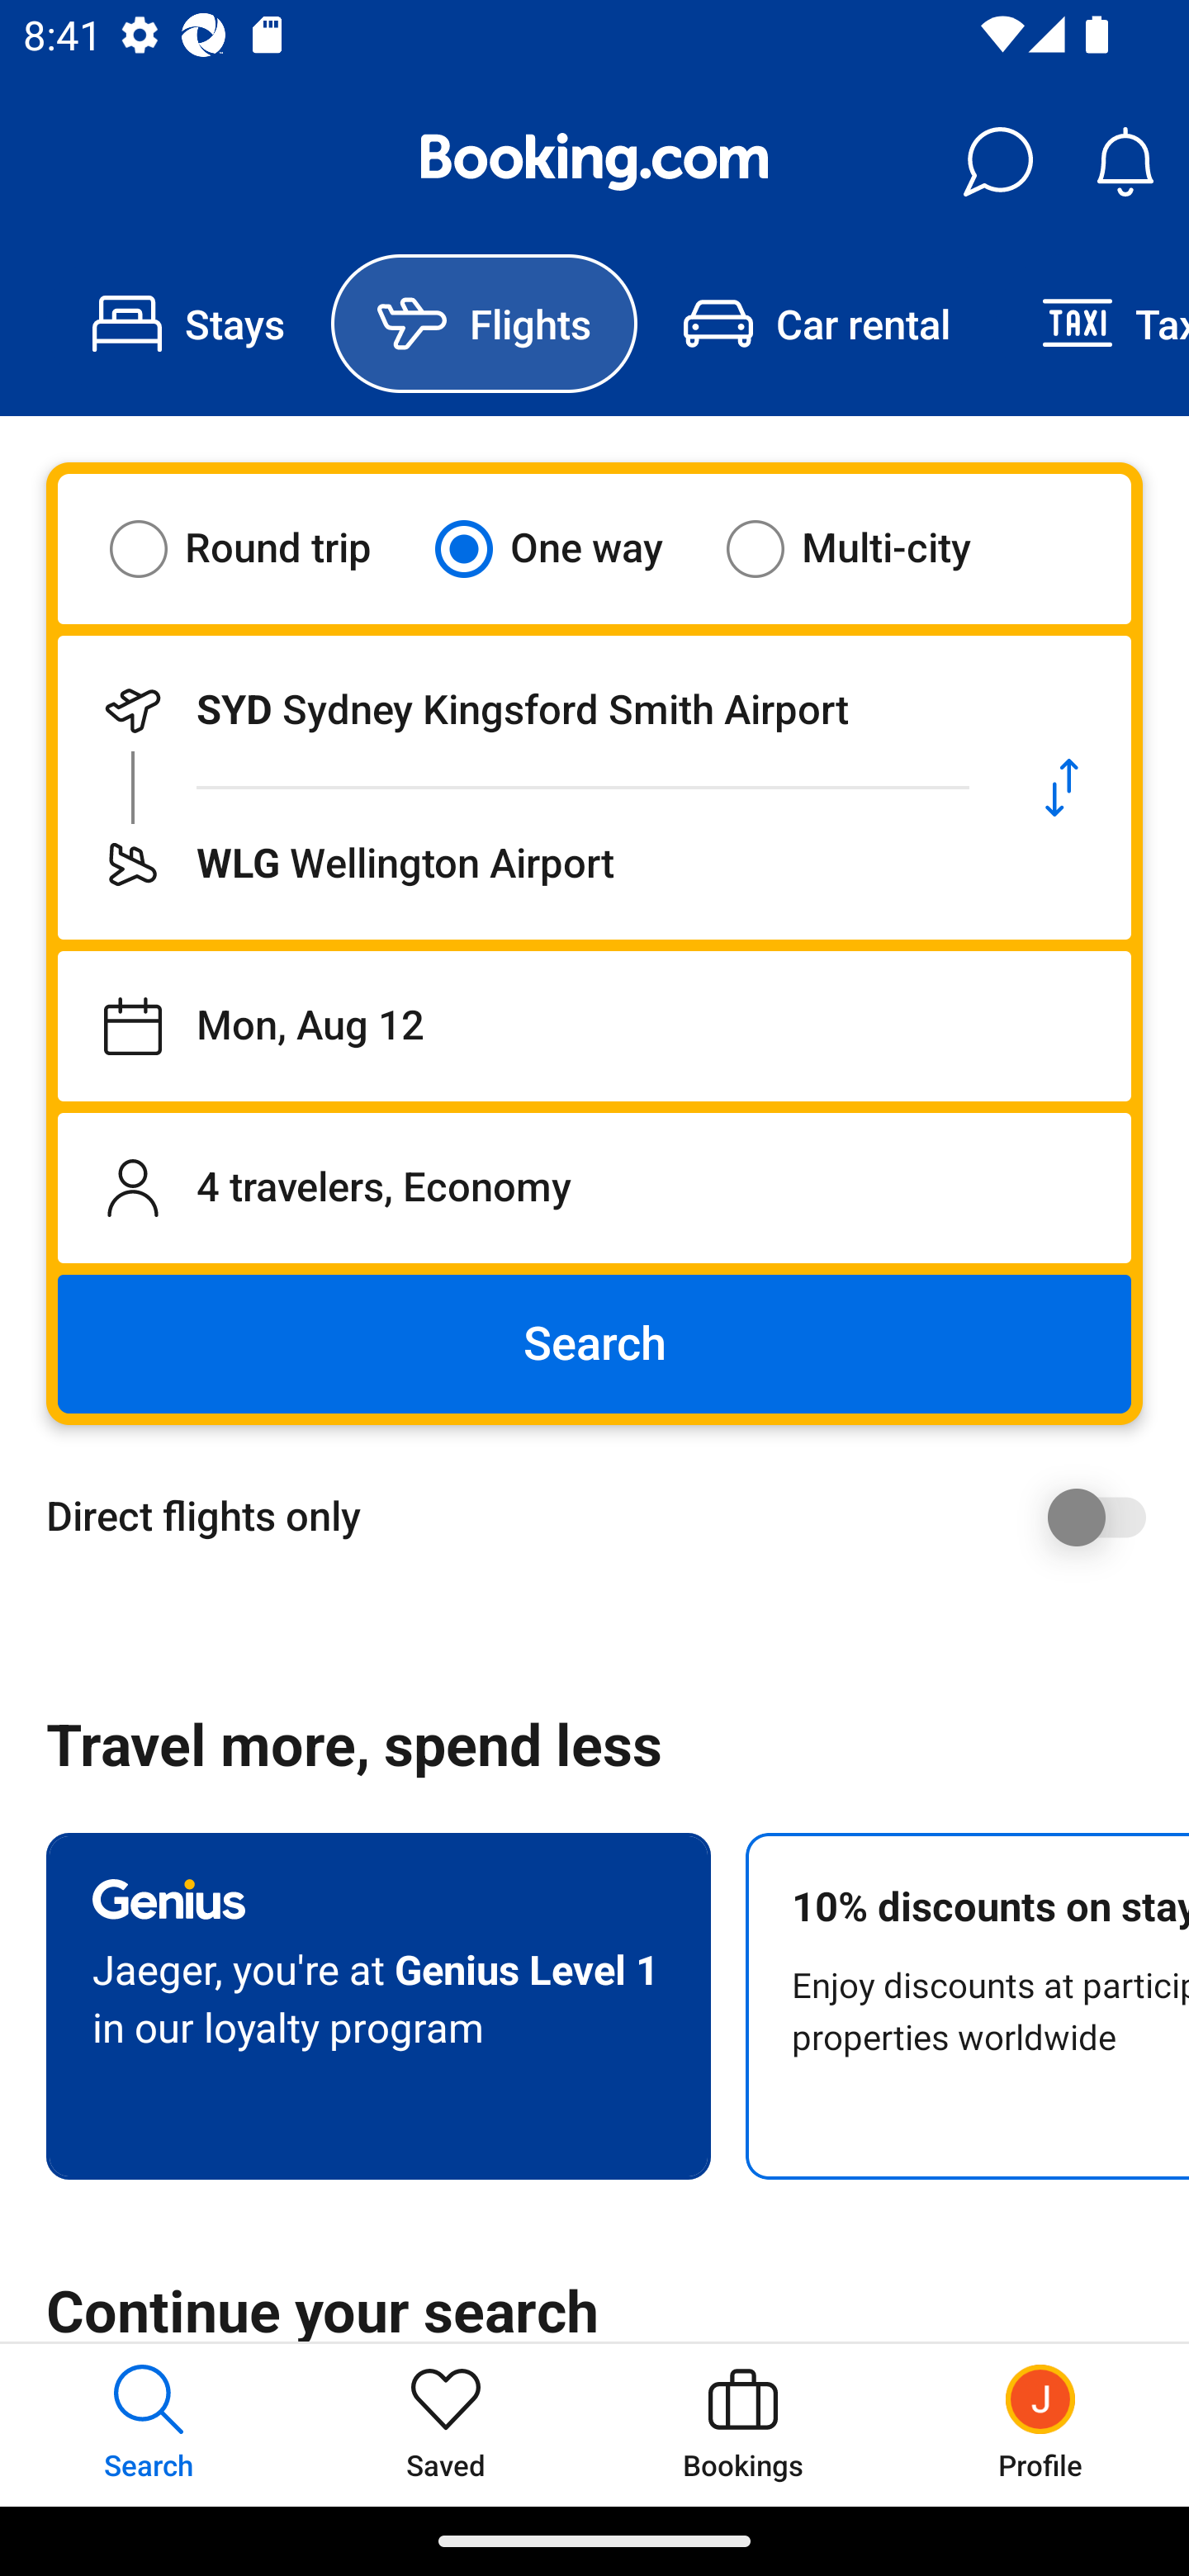  Describe the element at coordinates (1092, 324) in the screenshot. I see `Taxi` at that location.